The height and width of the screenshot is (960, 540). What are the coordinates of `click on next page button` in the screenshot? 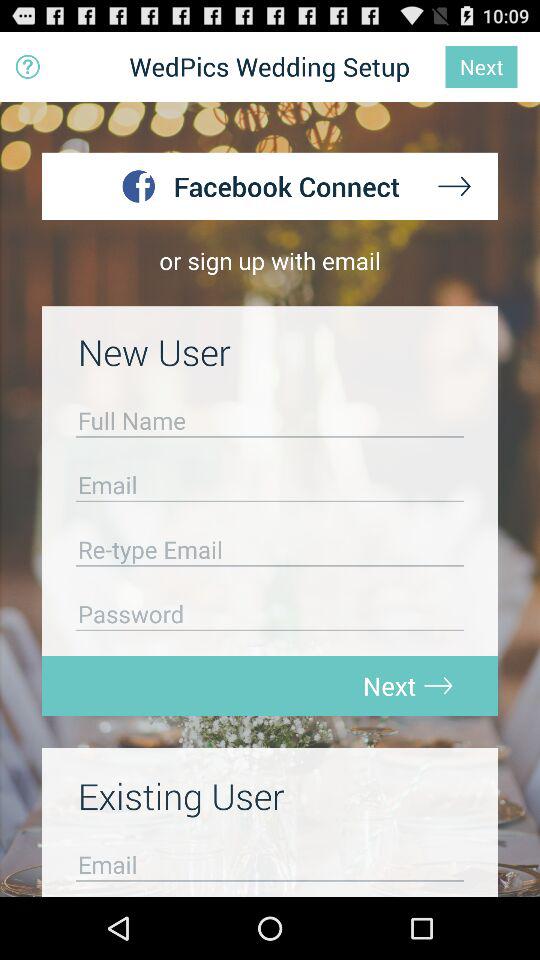 It's located at (453, 186).